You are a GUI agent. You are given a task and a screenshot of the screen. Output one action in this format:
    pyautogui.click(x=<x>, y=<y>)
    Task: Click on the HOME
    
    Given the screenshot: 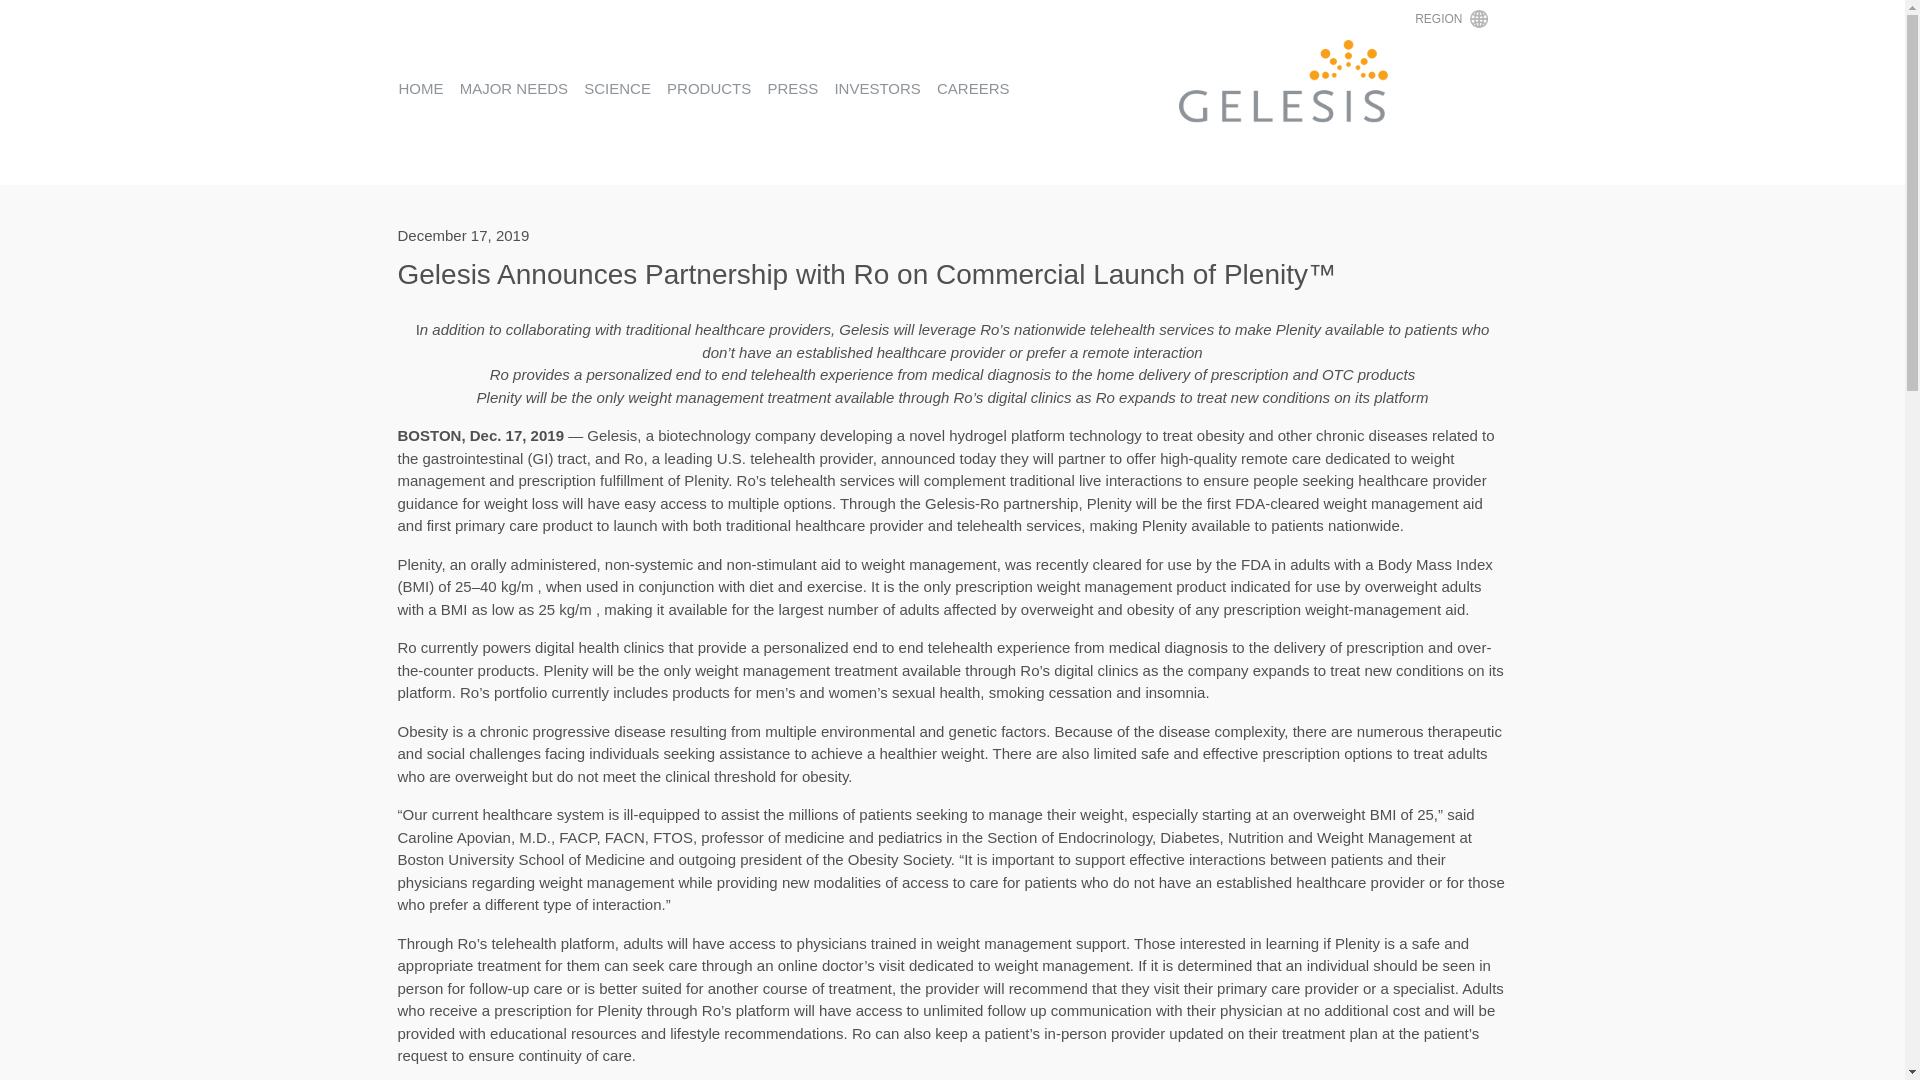 What is the action you would take?
    pyautogui.click(x=420, y=88)
    